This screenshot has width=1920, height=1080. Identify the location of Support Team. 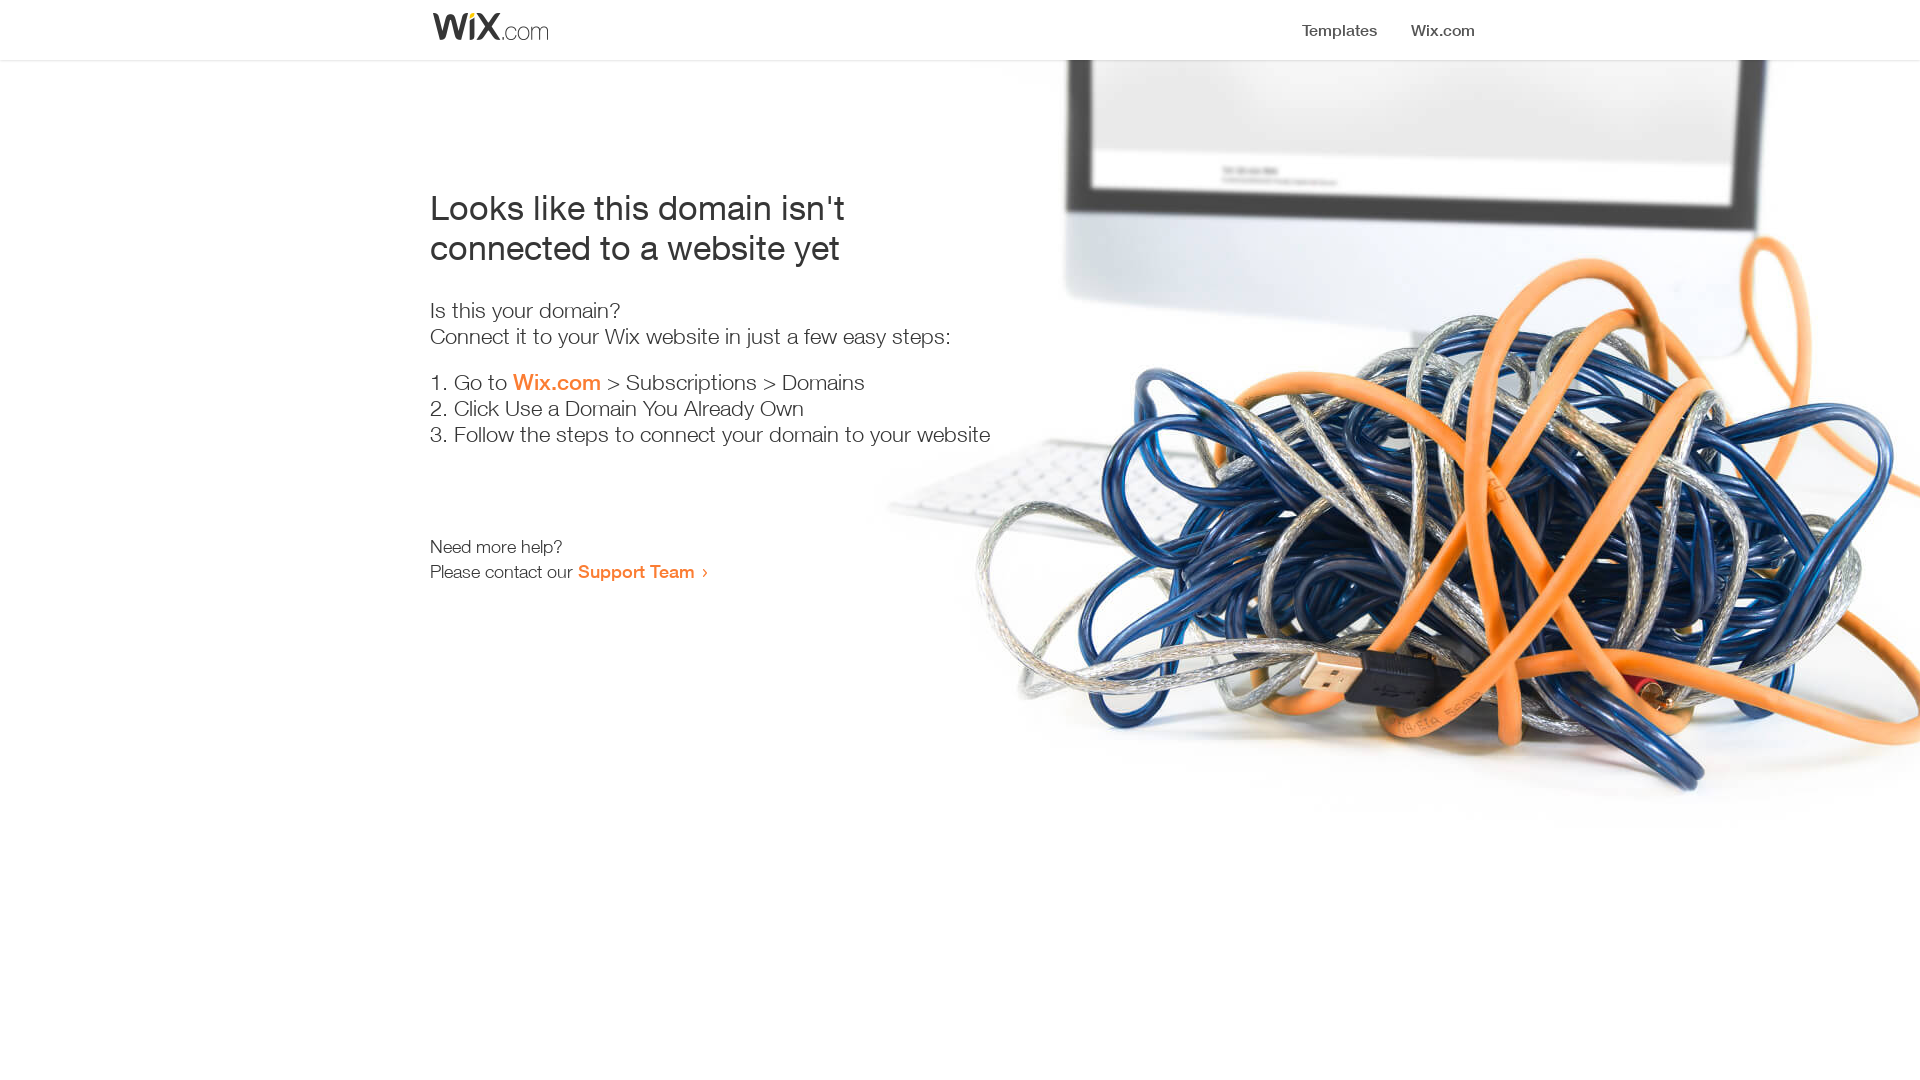
(636, 571).